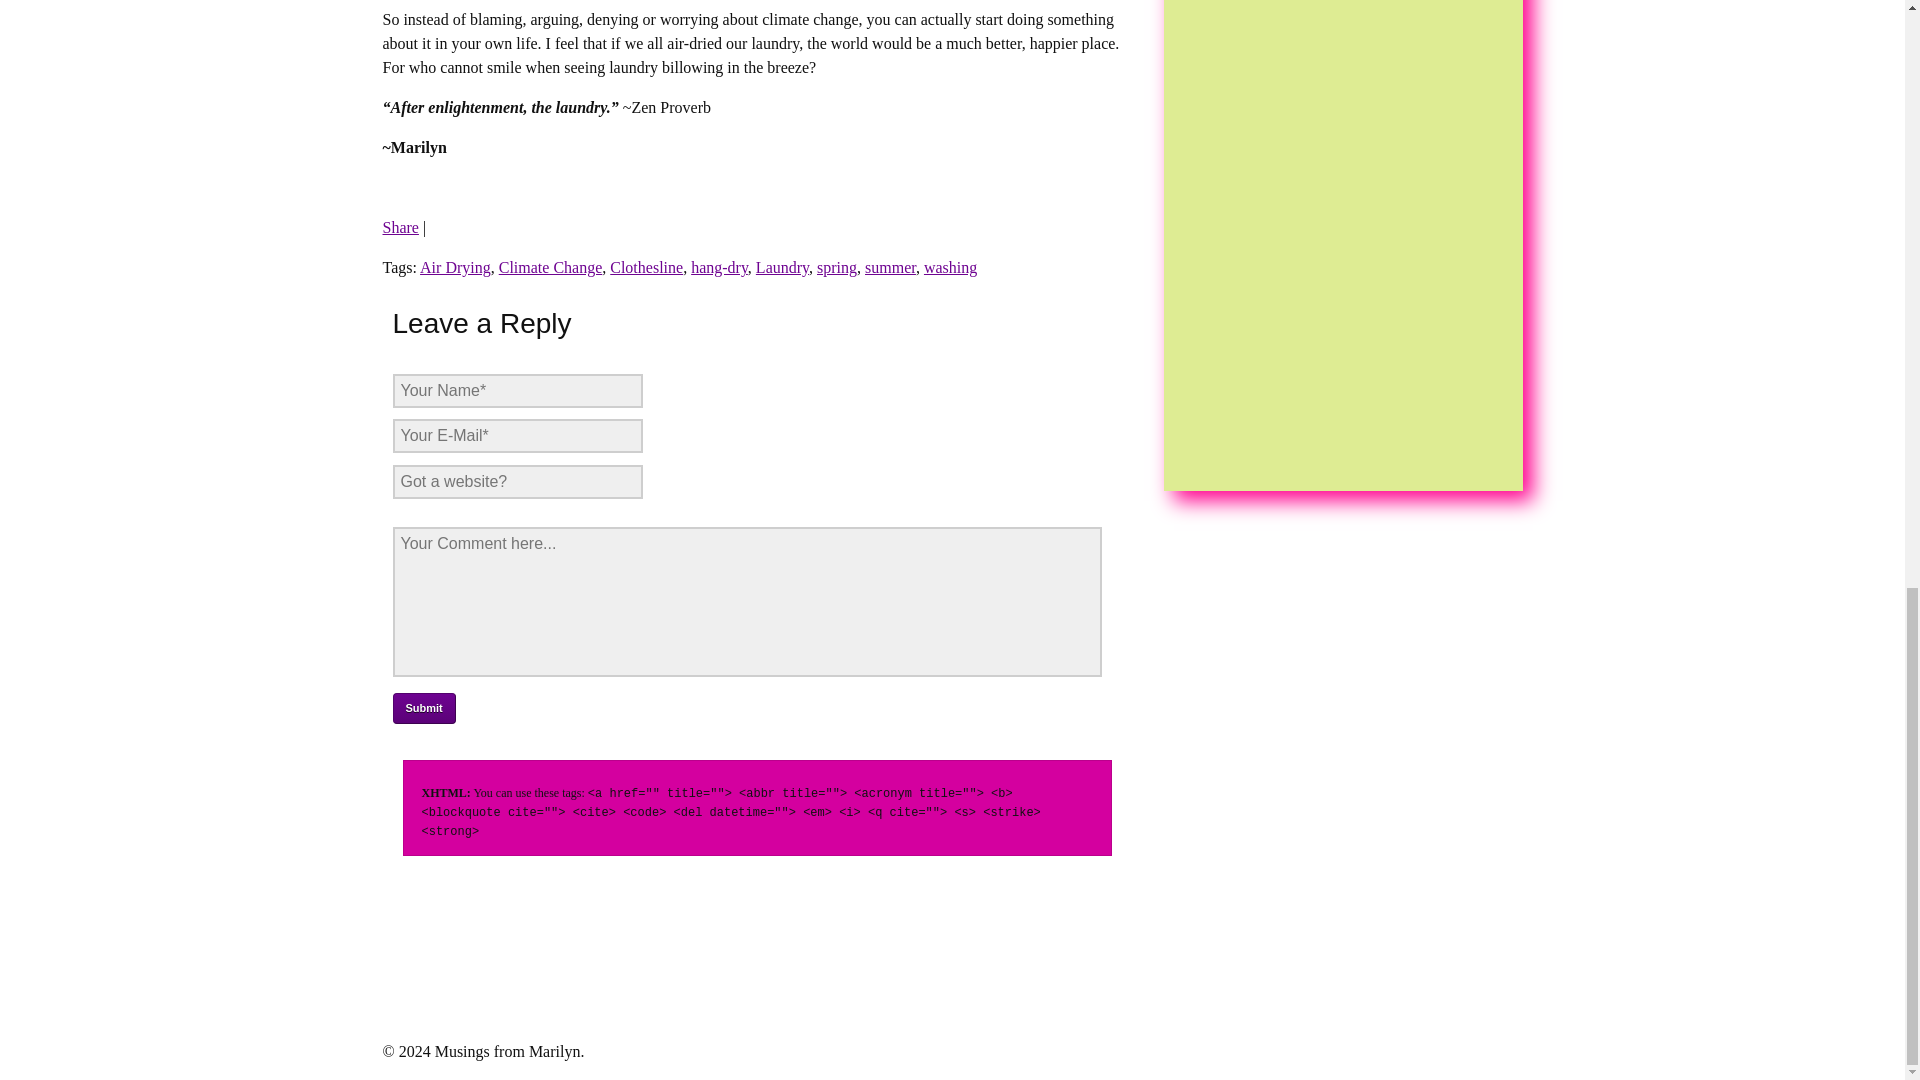 Image resolution: width=1920 pixels, height=1080 pixels. What do you see at coordinates (950, 268) in the screenshot?
I see `washing` at bounding box center [950, 268].